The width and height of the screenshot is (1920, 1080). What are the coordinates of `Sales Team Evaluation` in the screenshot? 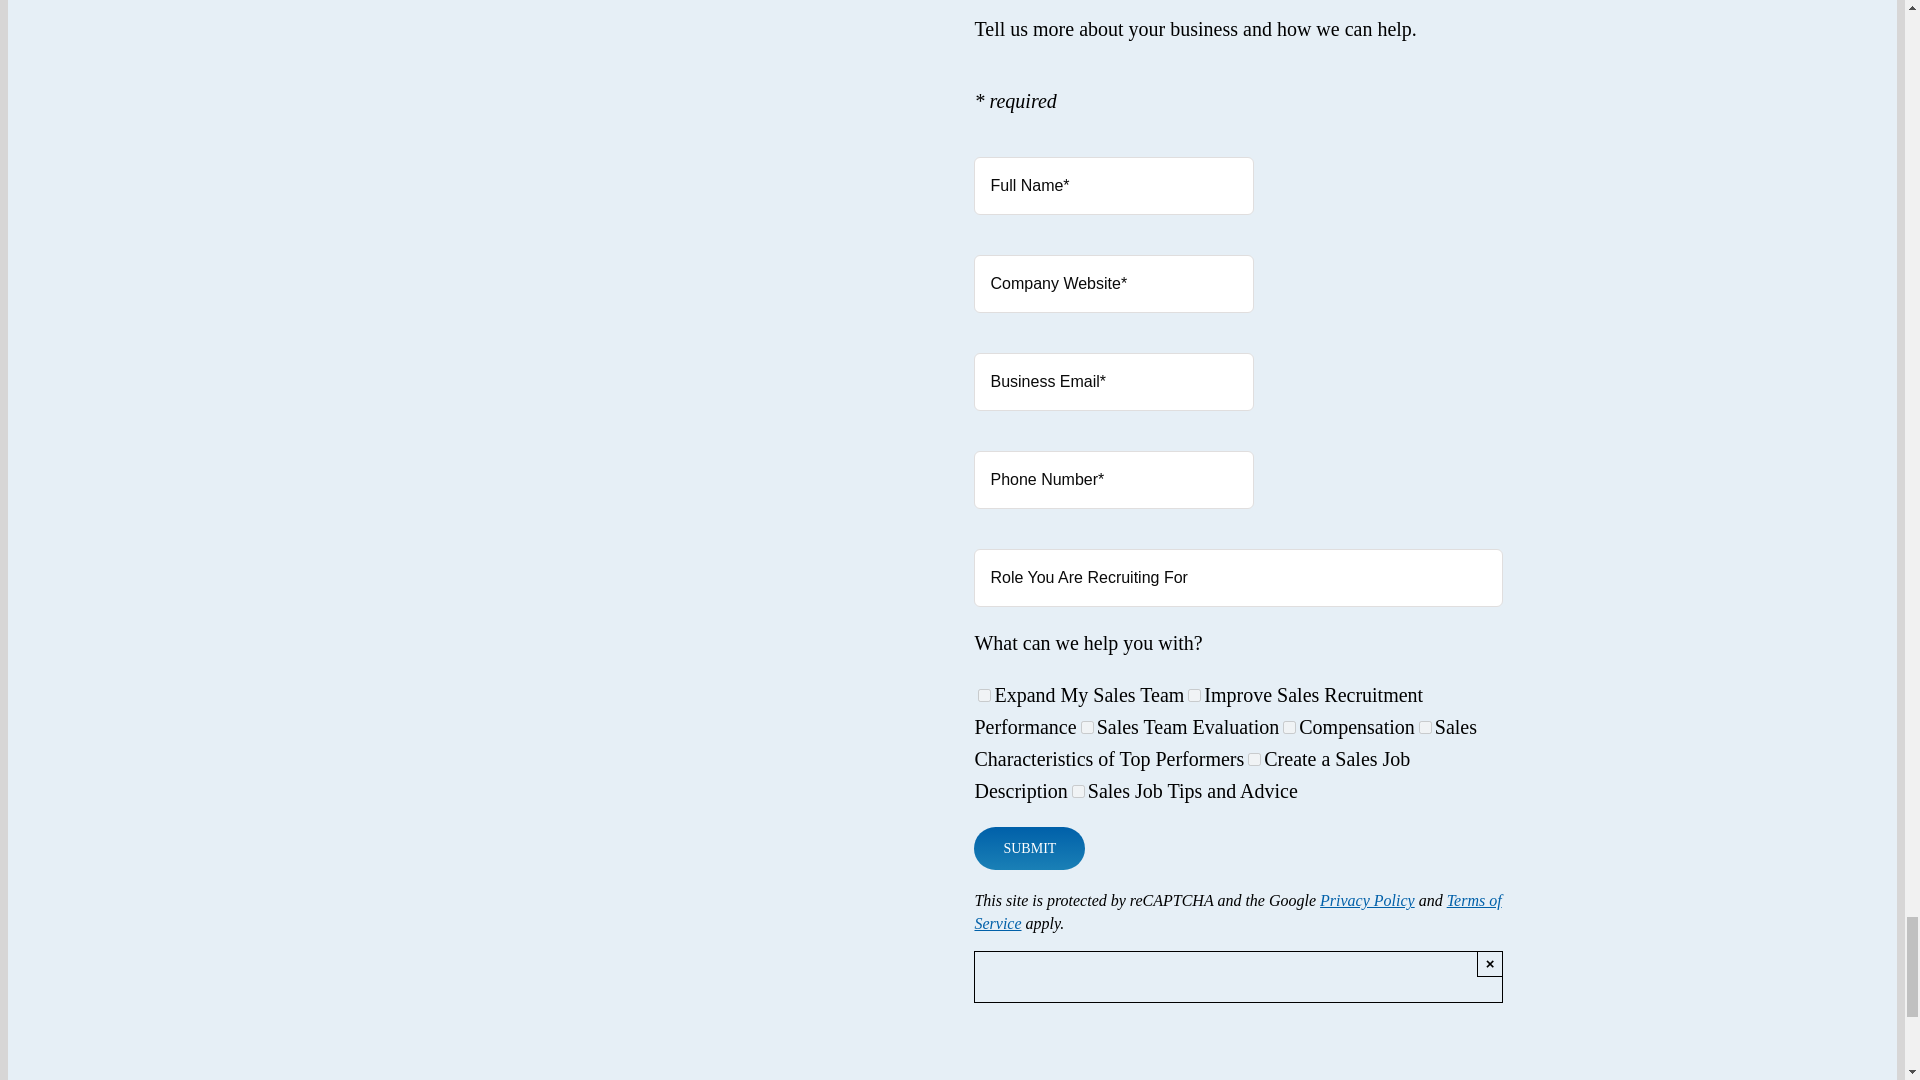 It's located at (1087, 728).